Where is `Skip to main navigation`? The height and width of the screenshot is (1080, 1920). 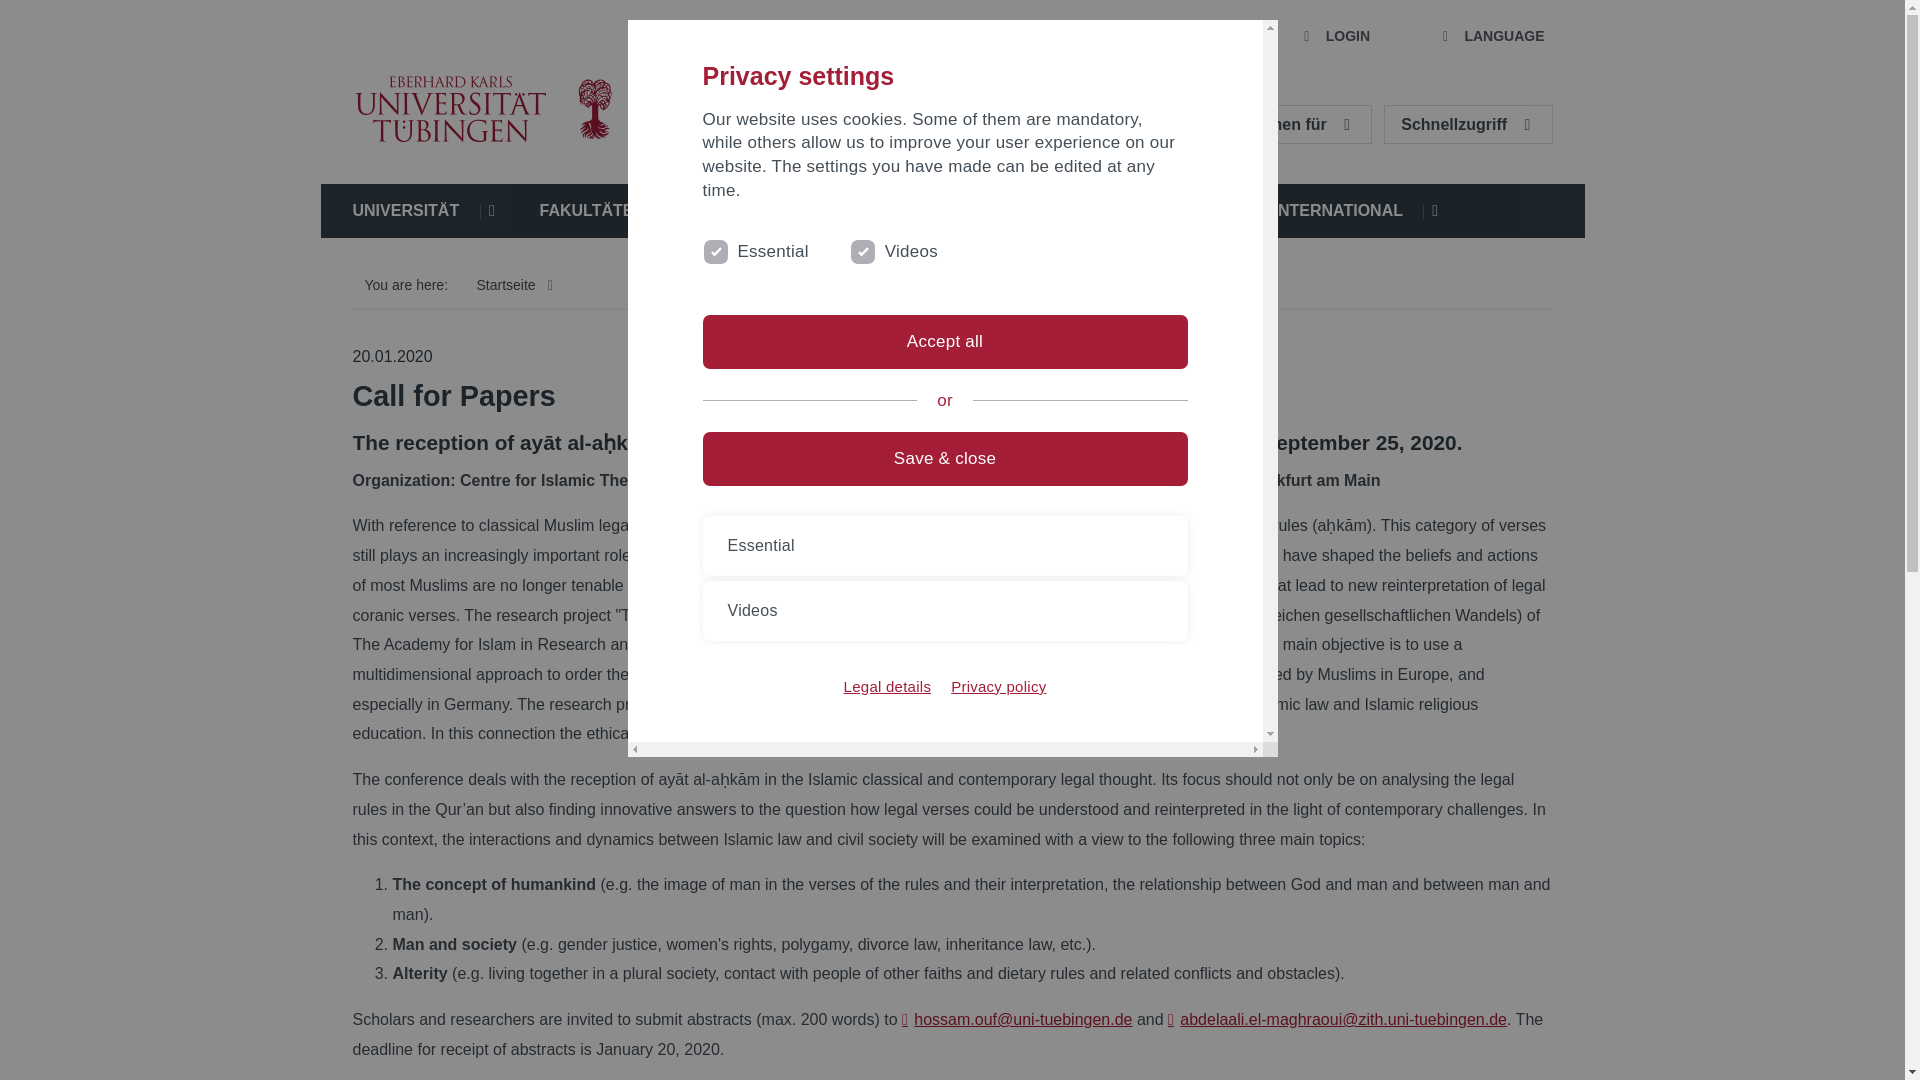
Skip to main navigation is located at coordinates (368, 23).